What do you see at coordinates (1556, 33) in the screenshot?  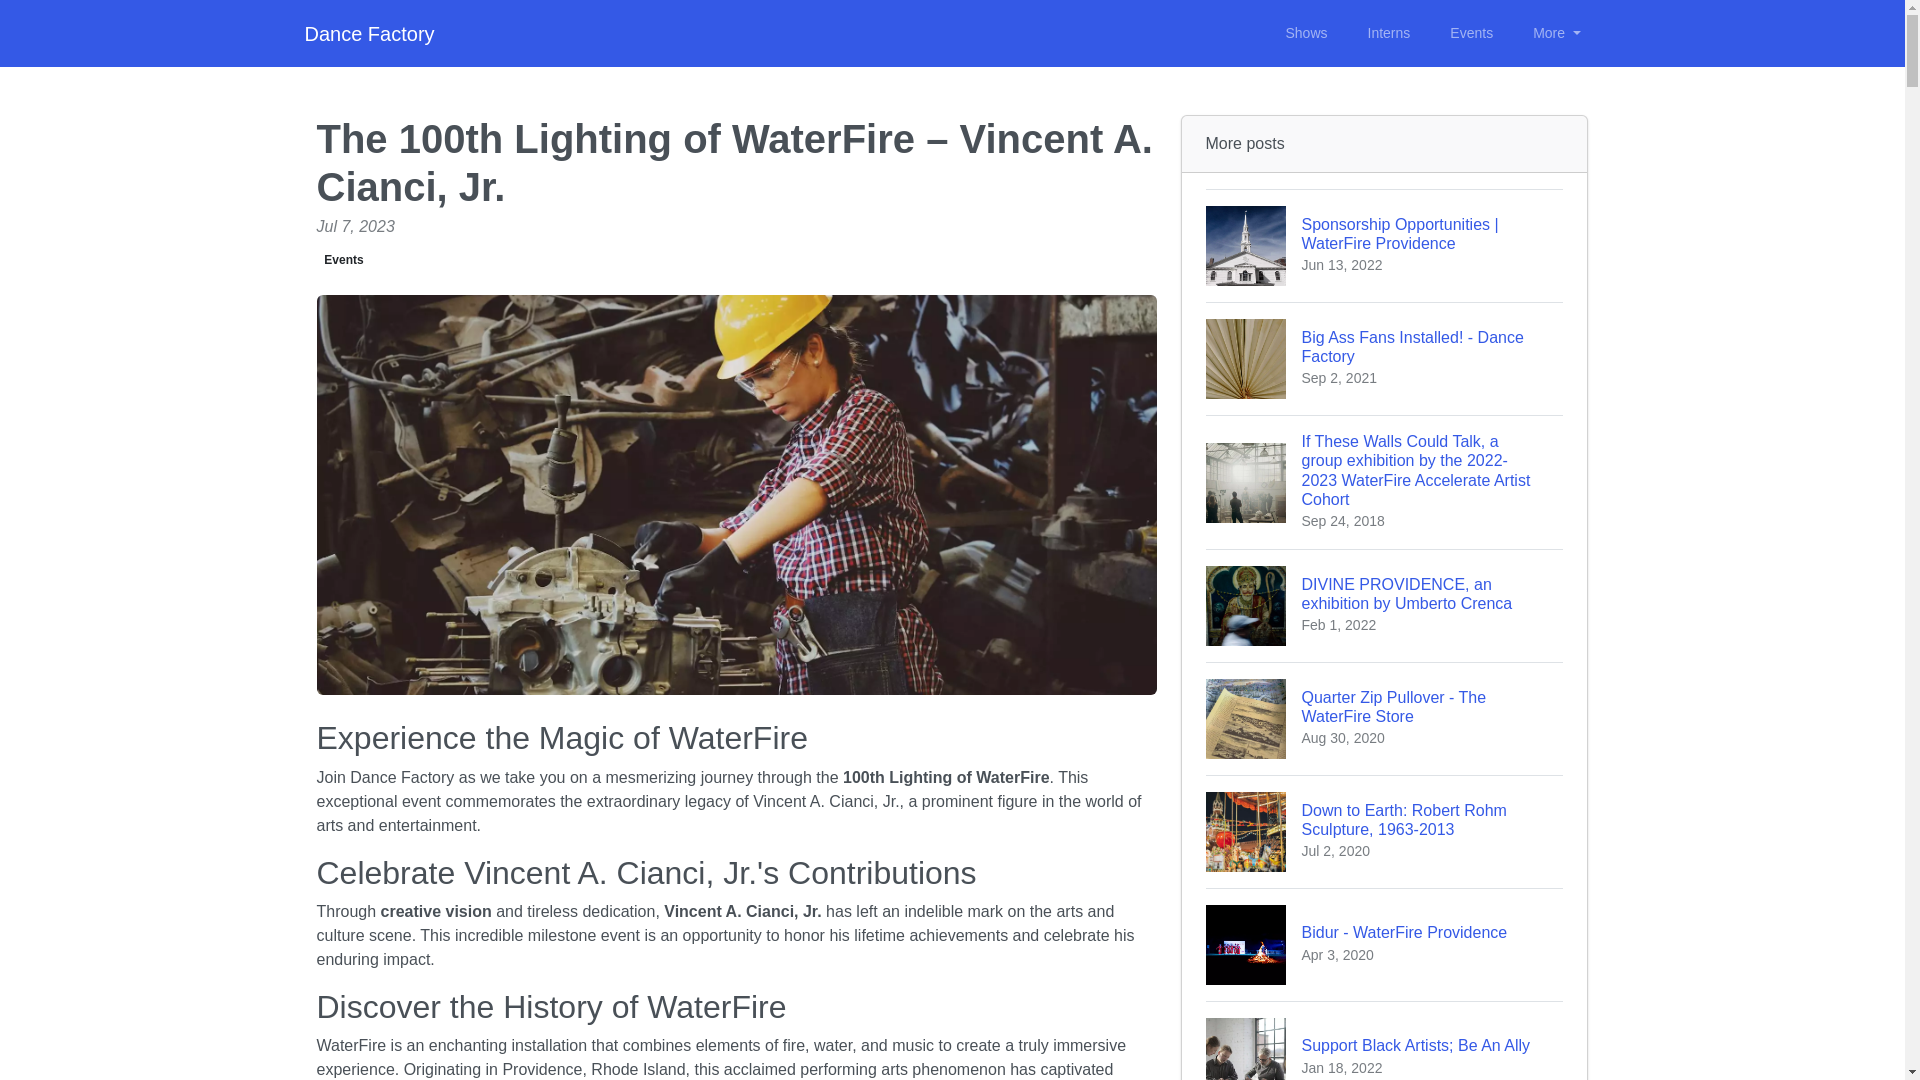 I see `More` at bounding box center [1556, 33].